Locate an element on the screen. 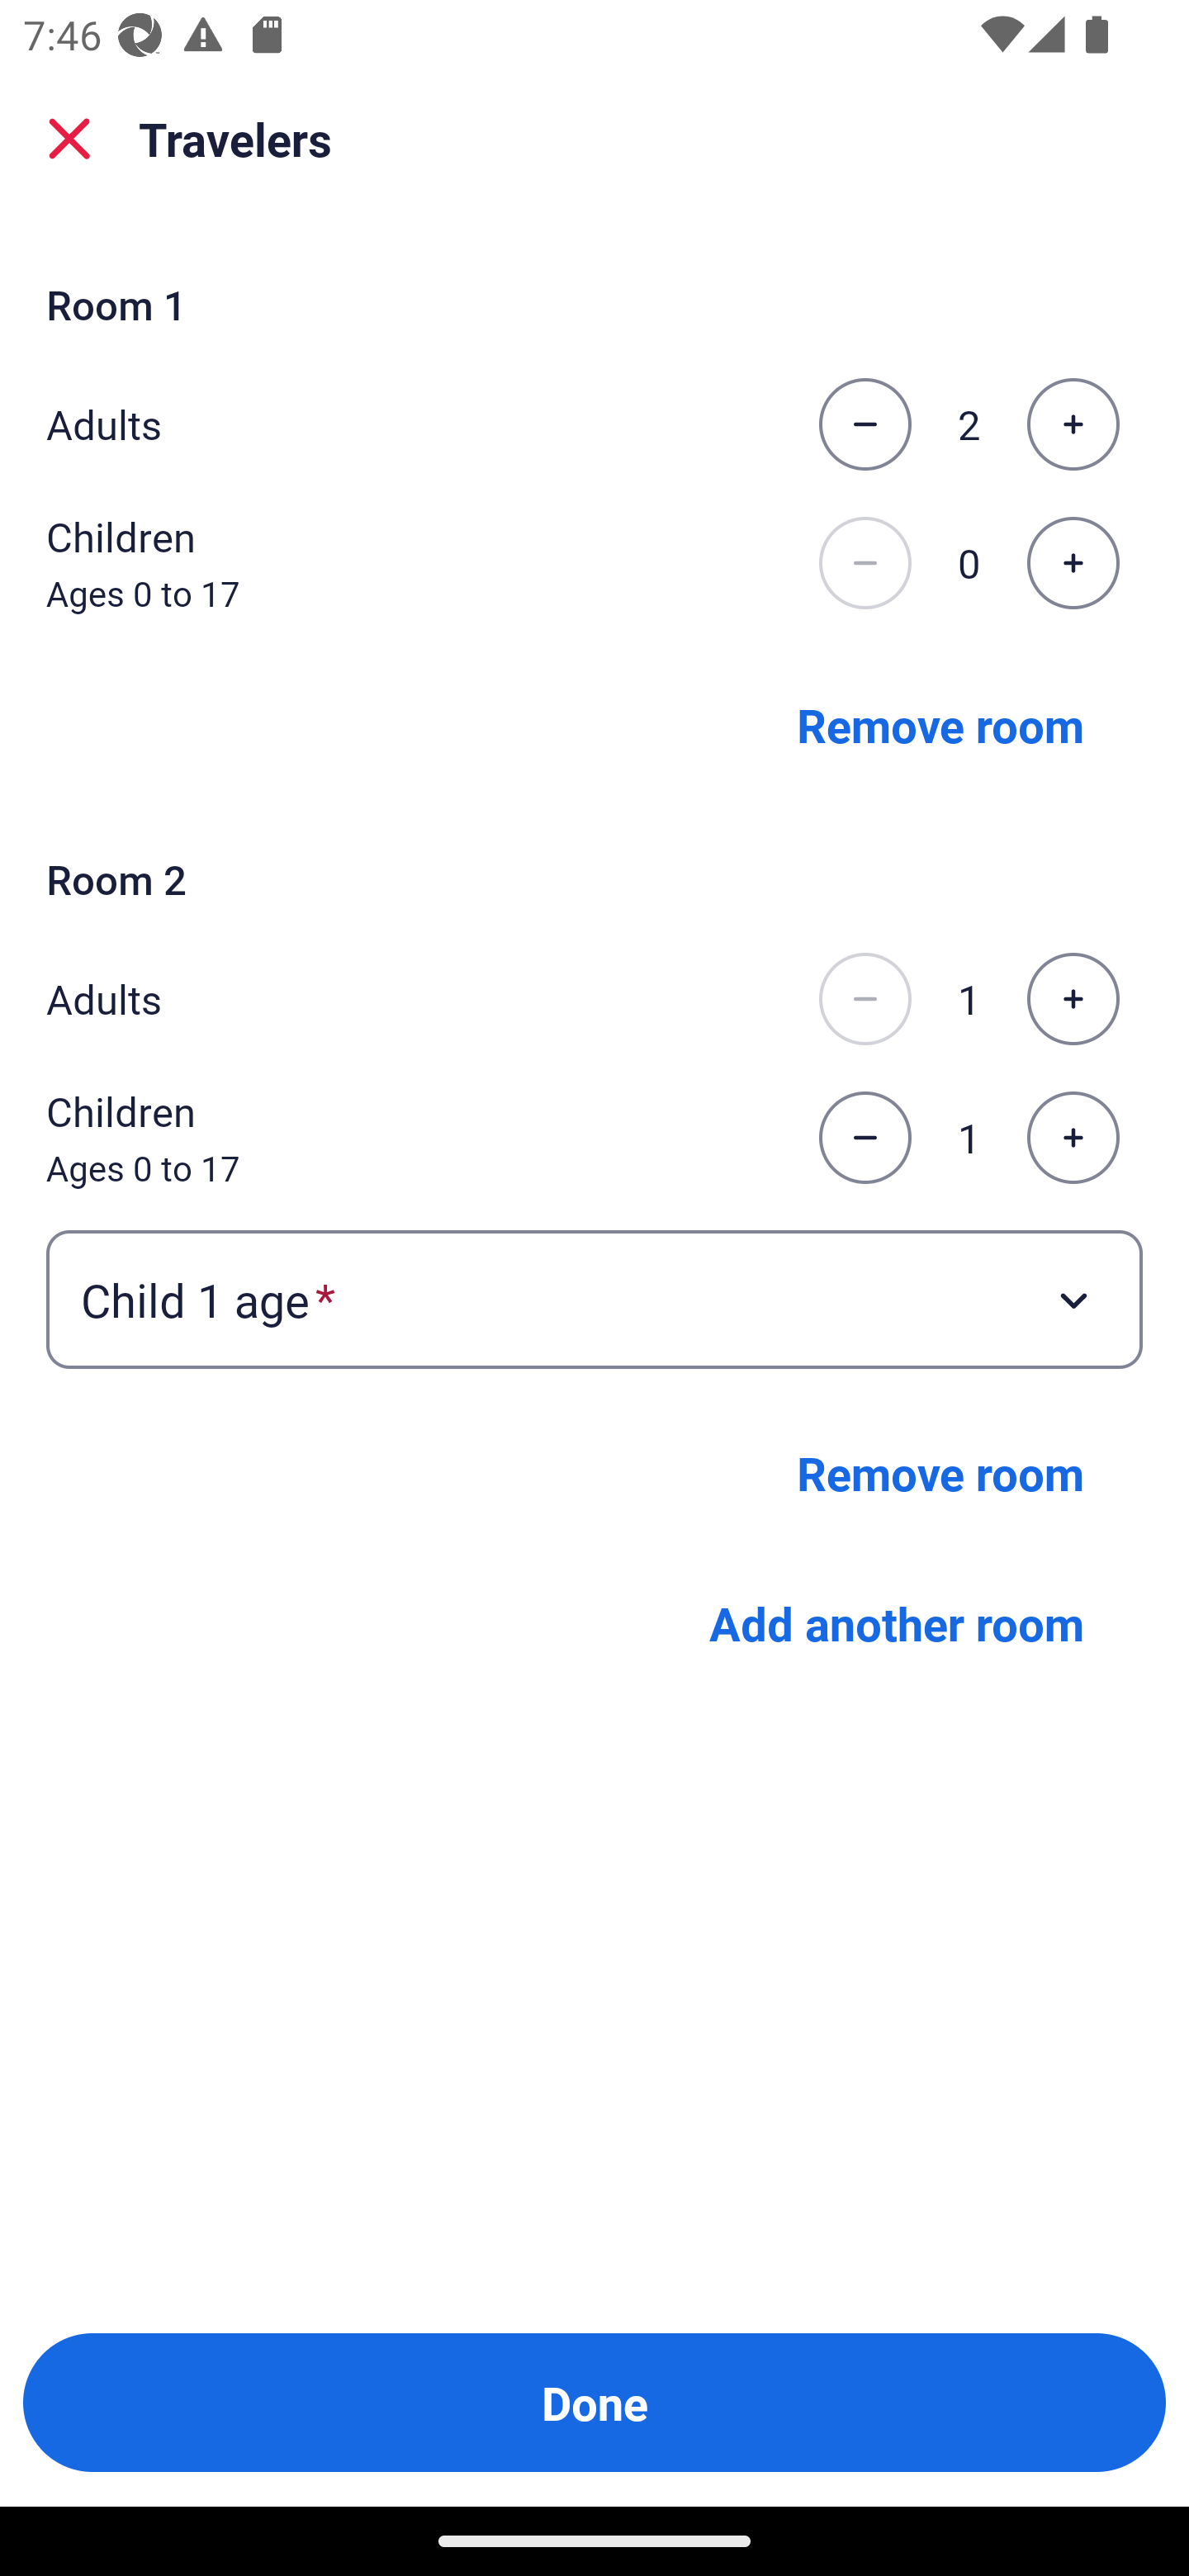  Decrease the number of children is located at coordinates (865, 1138).